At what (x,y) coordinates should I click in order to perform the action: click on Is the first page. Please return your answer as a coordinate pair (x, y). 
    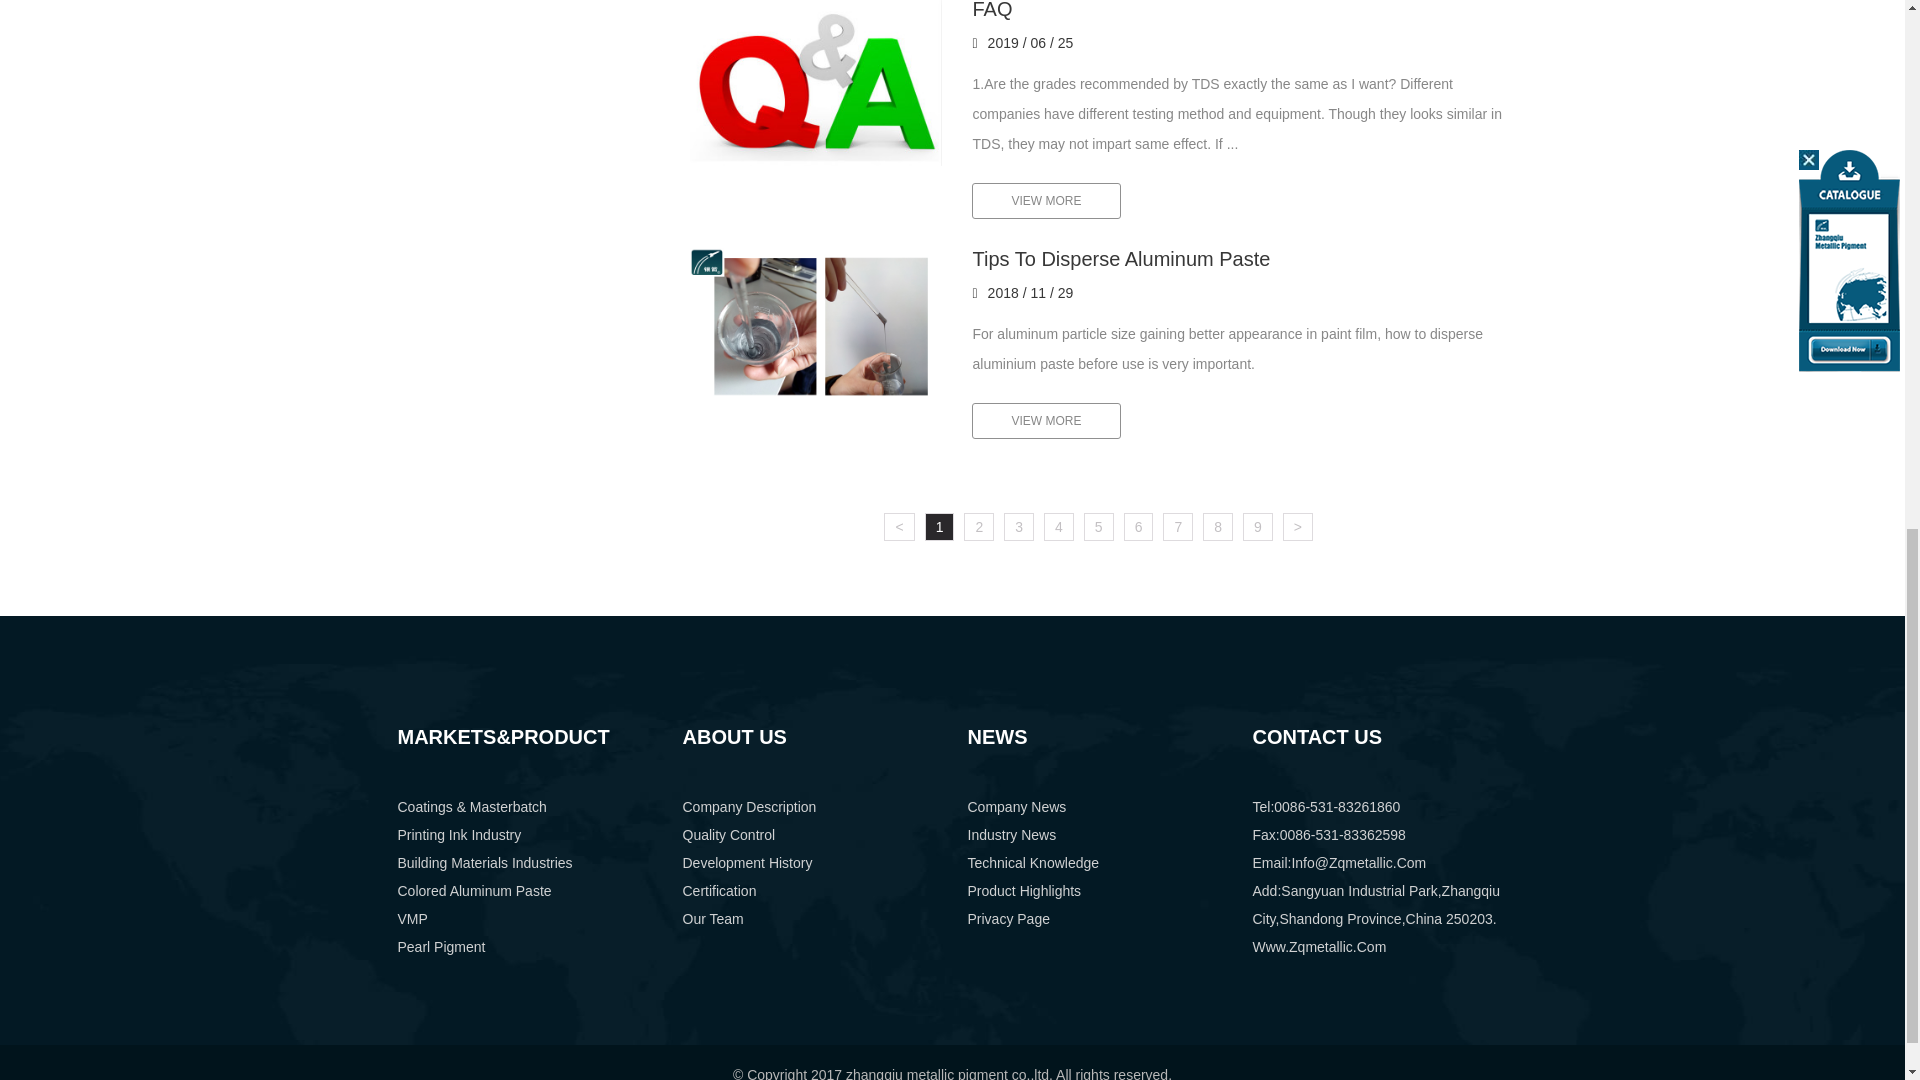
    Looking at the image, I should click on (898, 527).